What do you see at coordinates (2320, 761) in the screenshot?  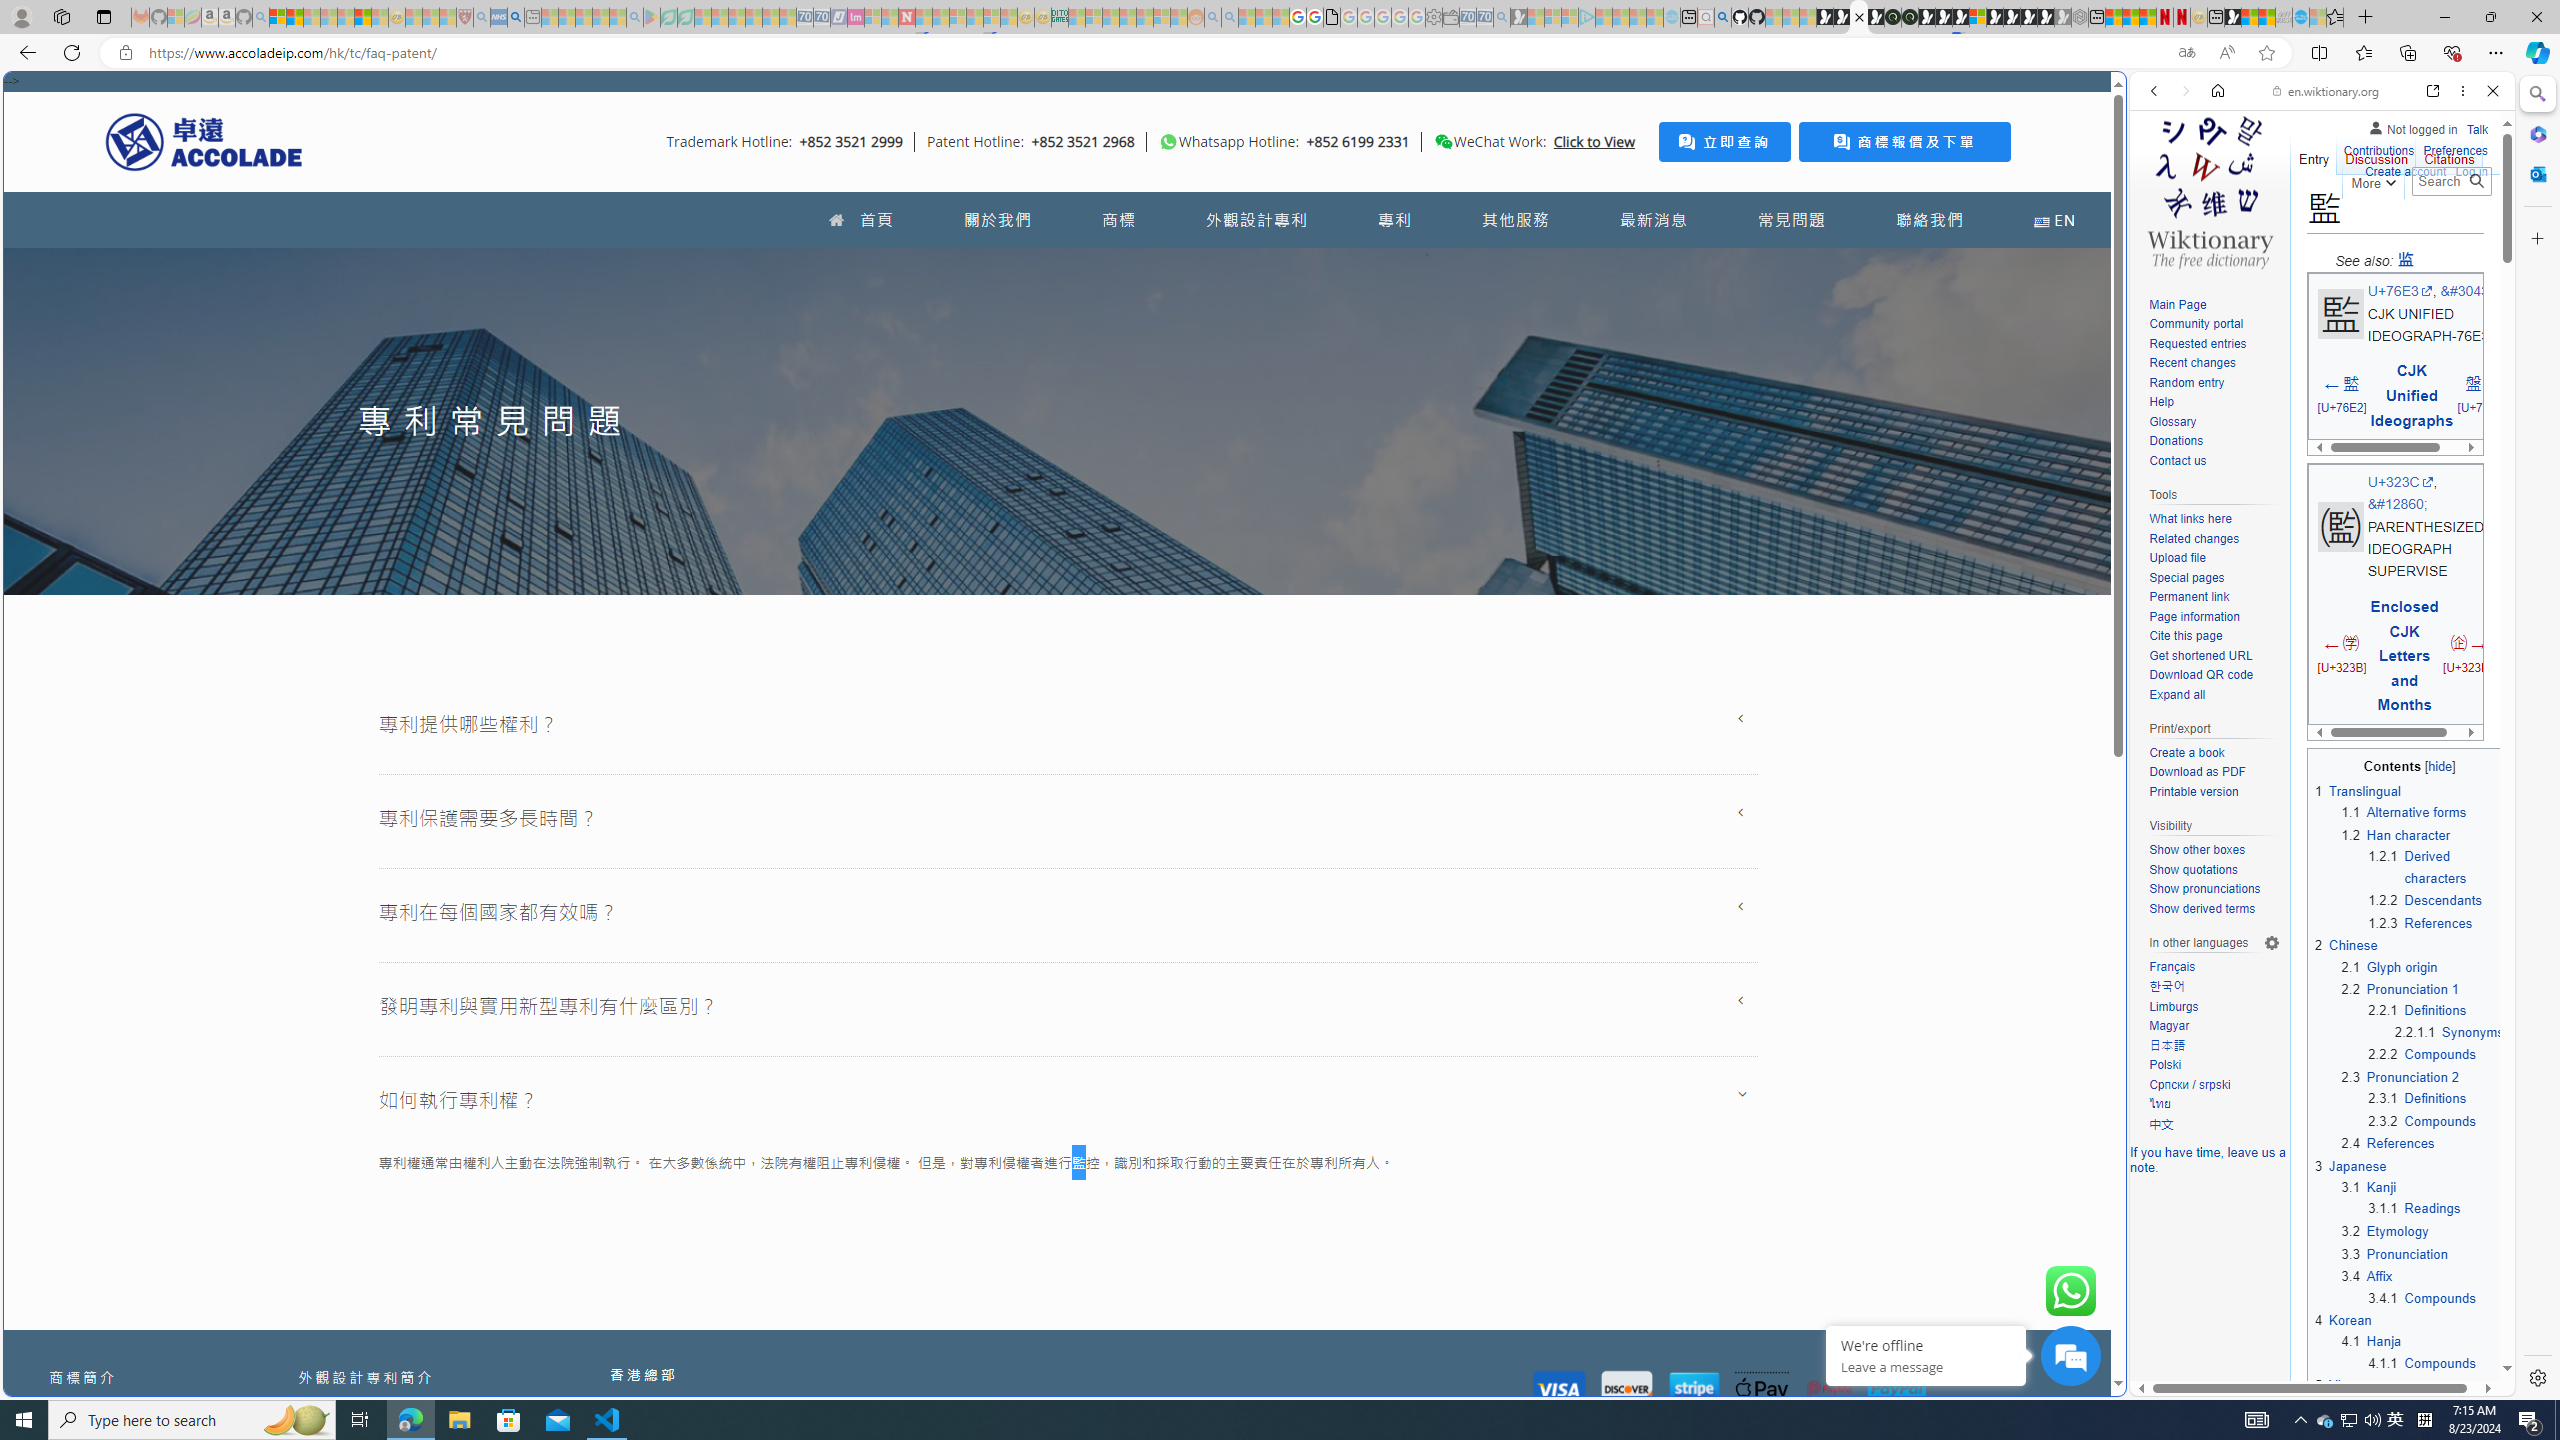 I see `hide` at bounding box center [2320, 761].